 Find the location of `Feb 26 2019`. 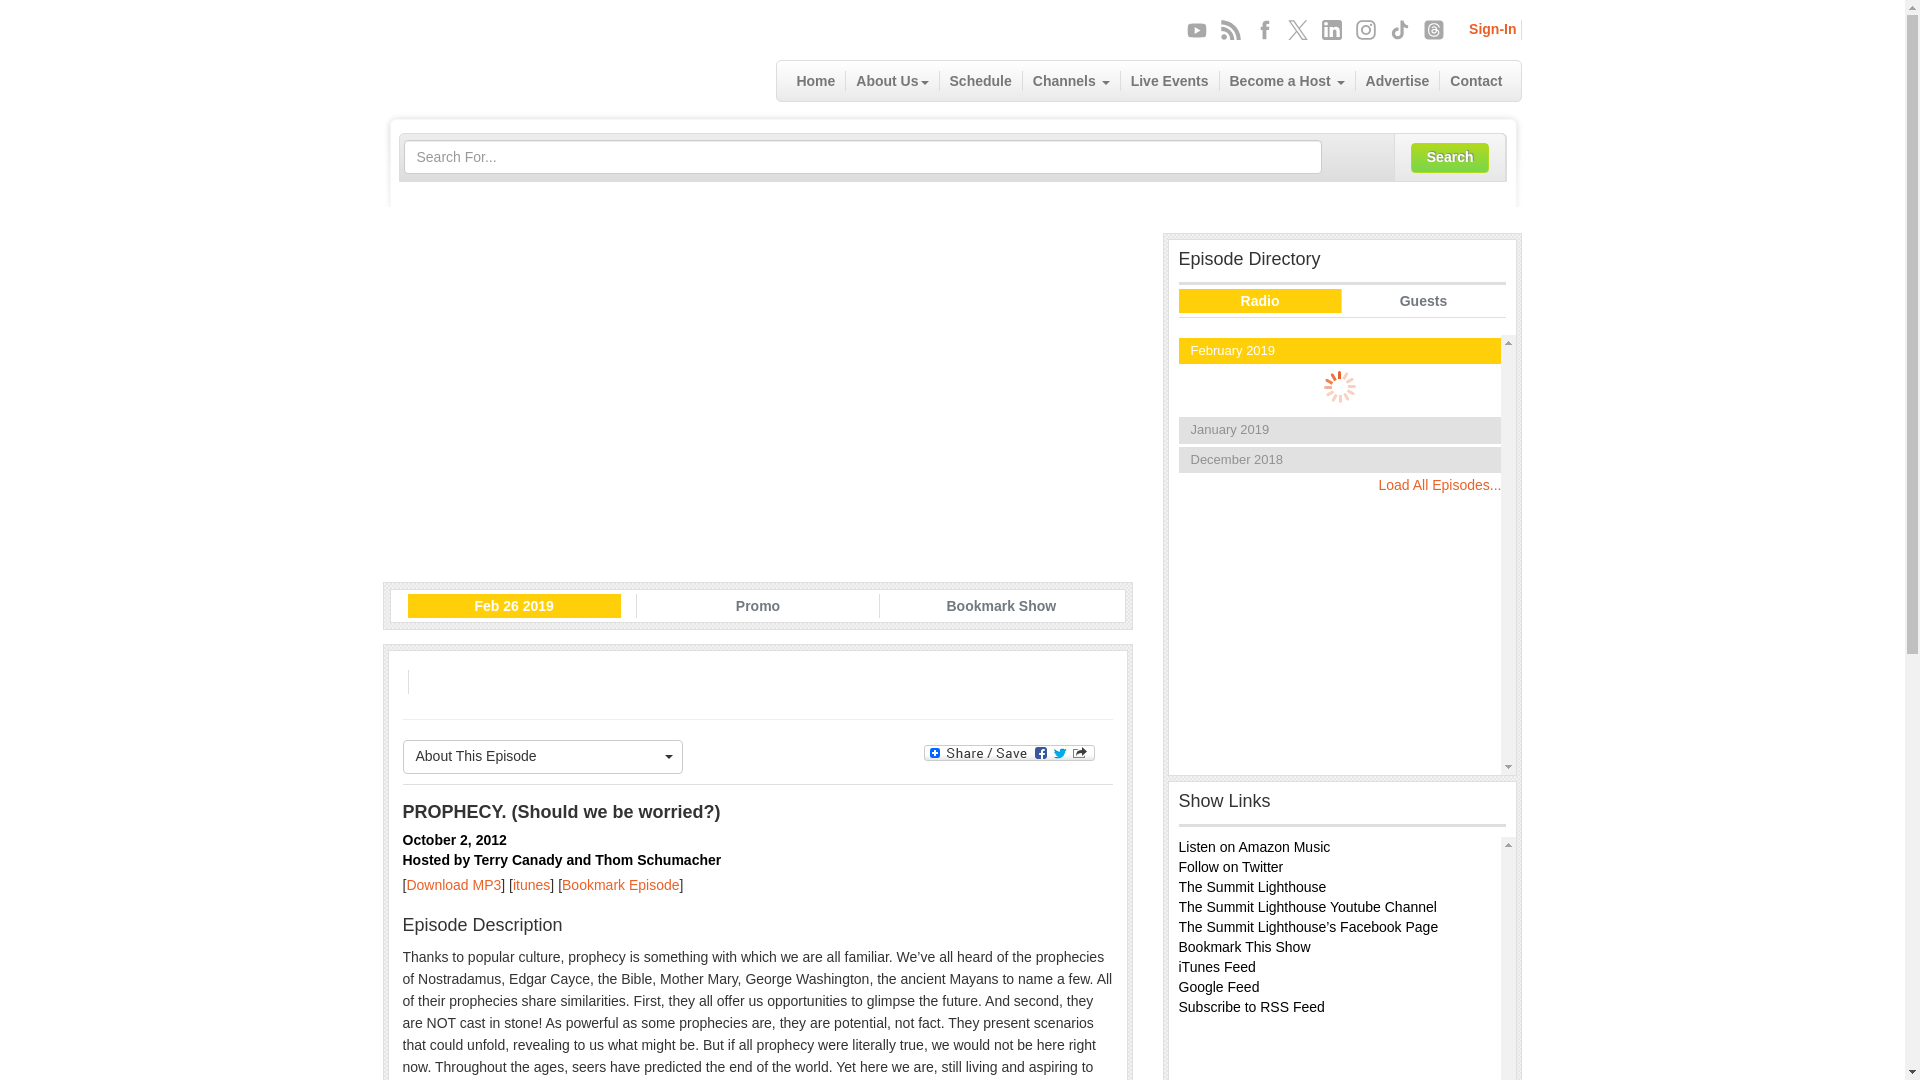

Feb 26 2019 is located at coordinates (514, 606).